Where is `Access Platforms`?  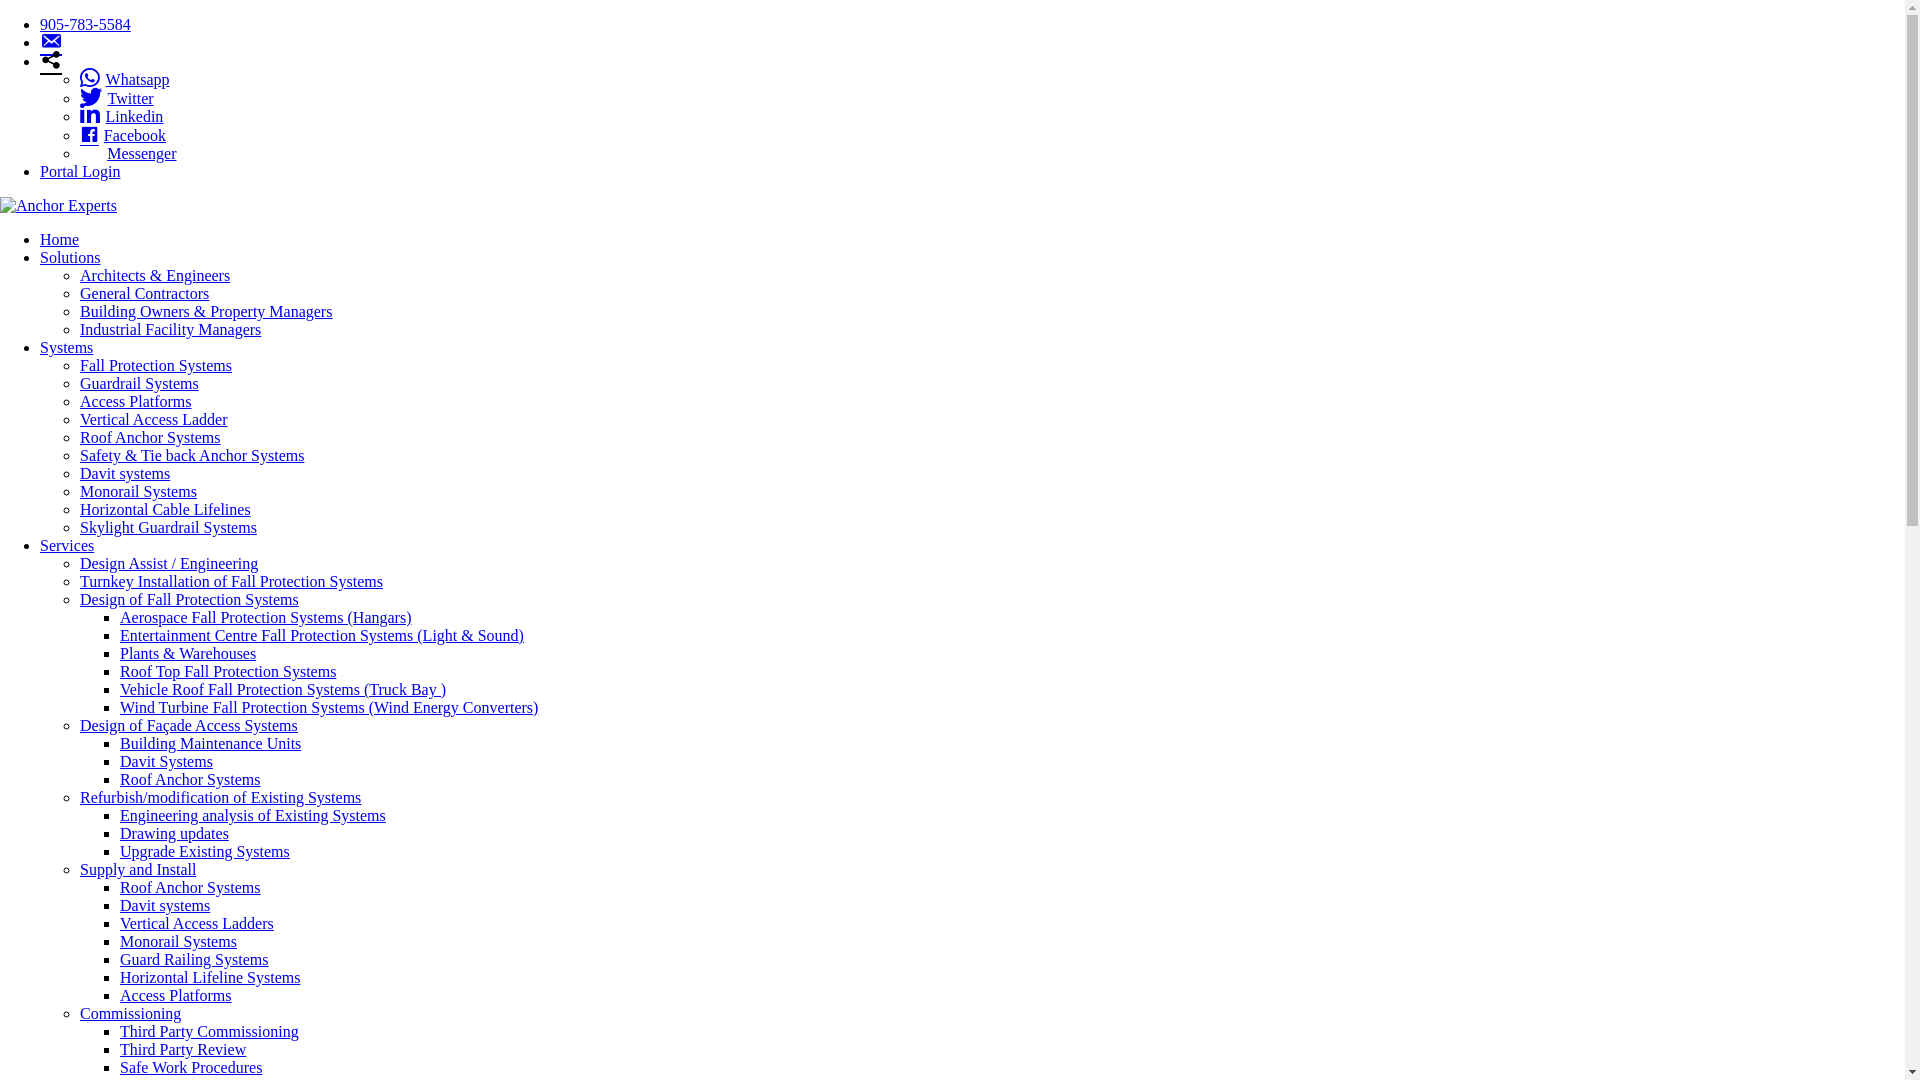
Access Platforms is located at coordinates (136, 402).